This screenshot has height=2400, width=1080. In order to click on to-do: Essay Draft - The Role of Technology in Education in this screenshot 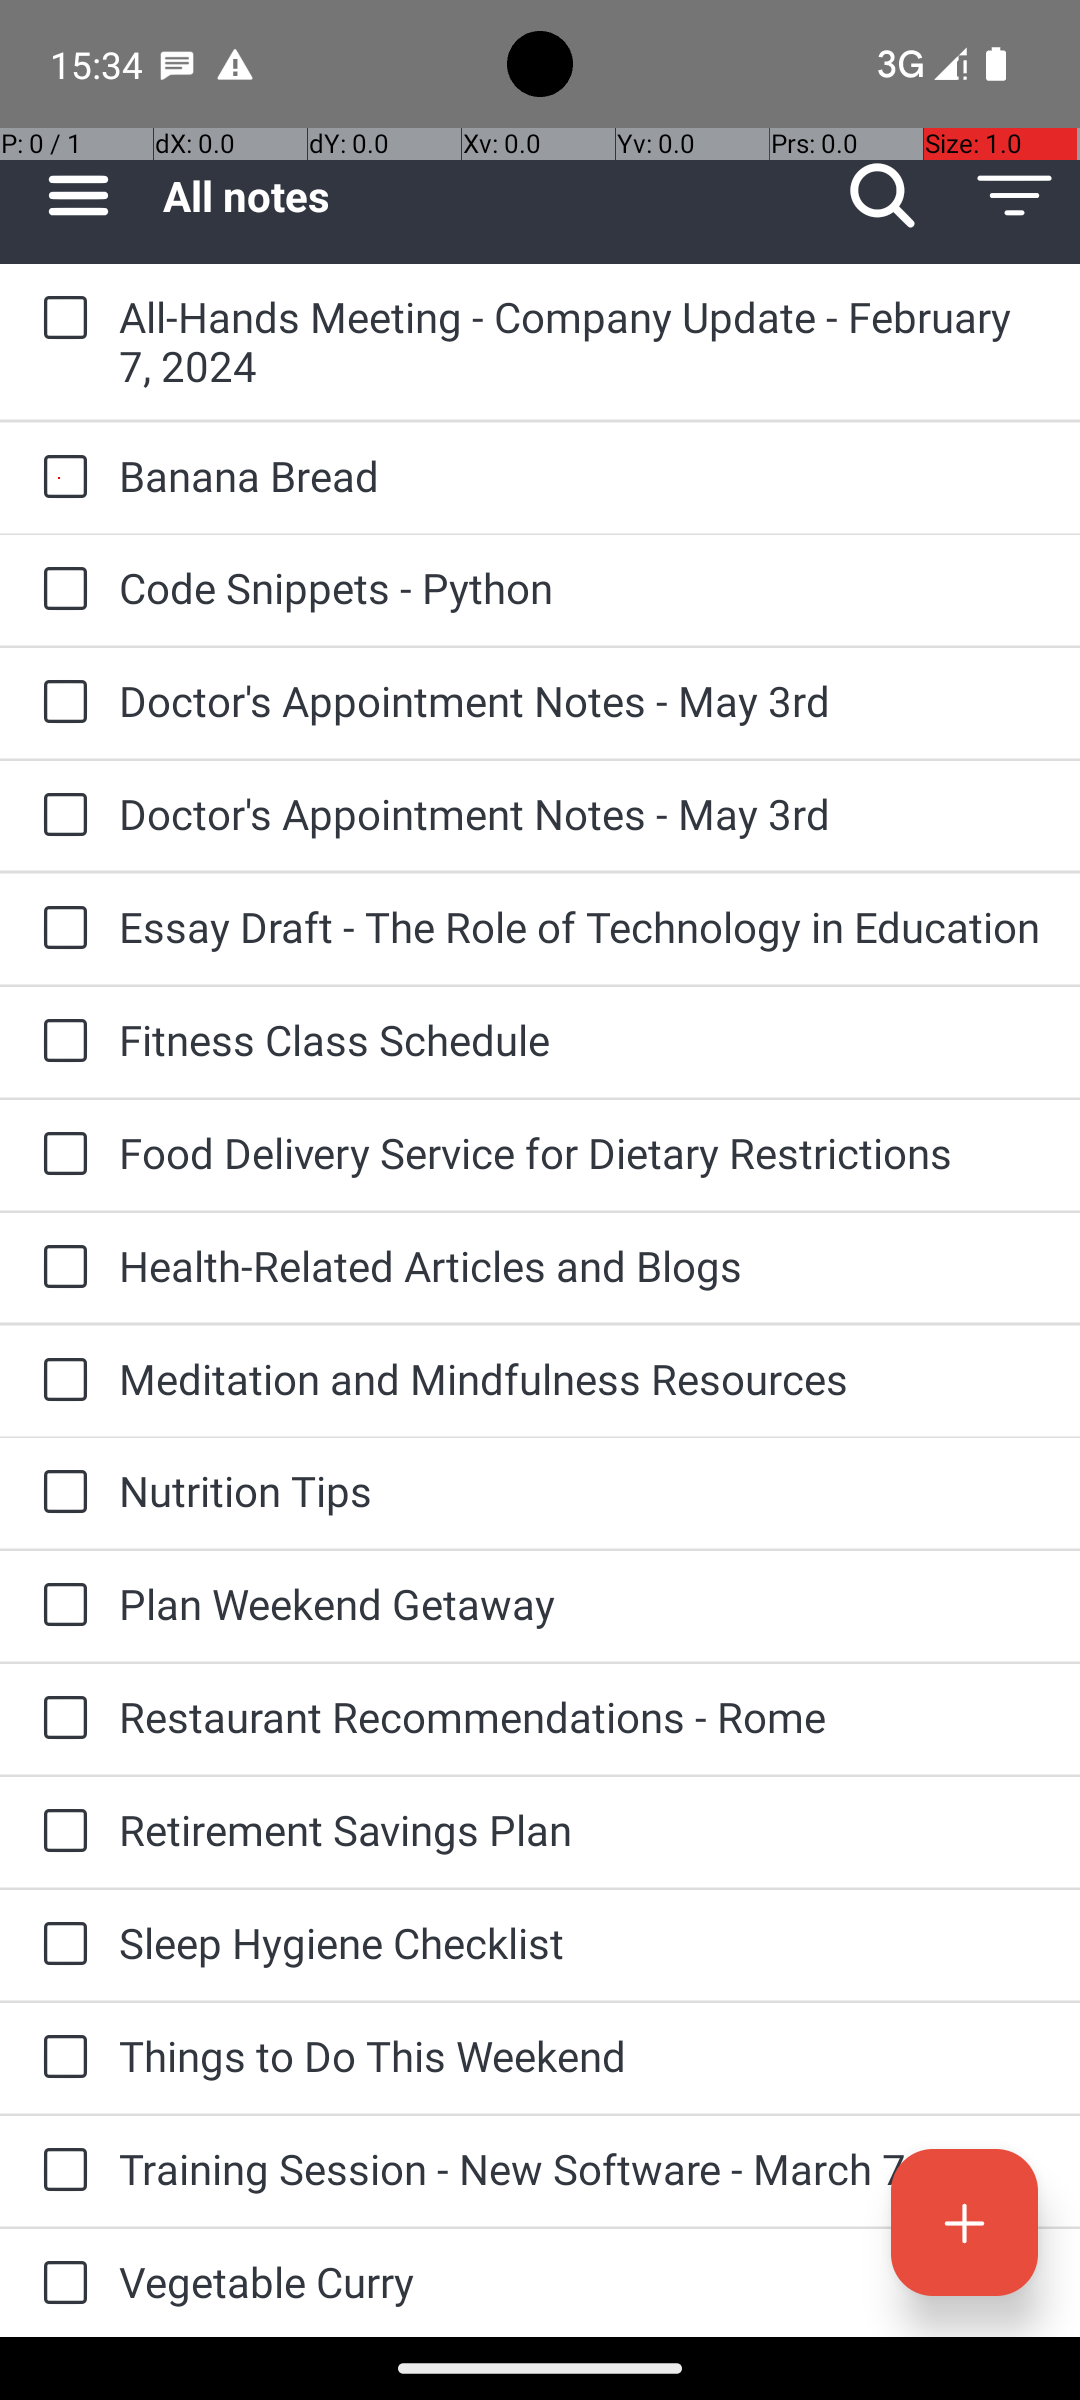, I will do `click(60, 930)`.